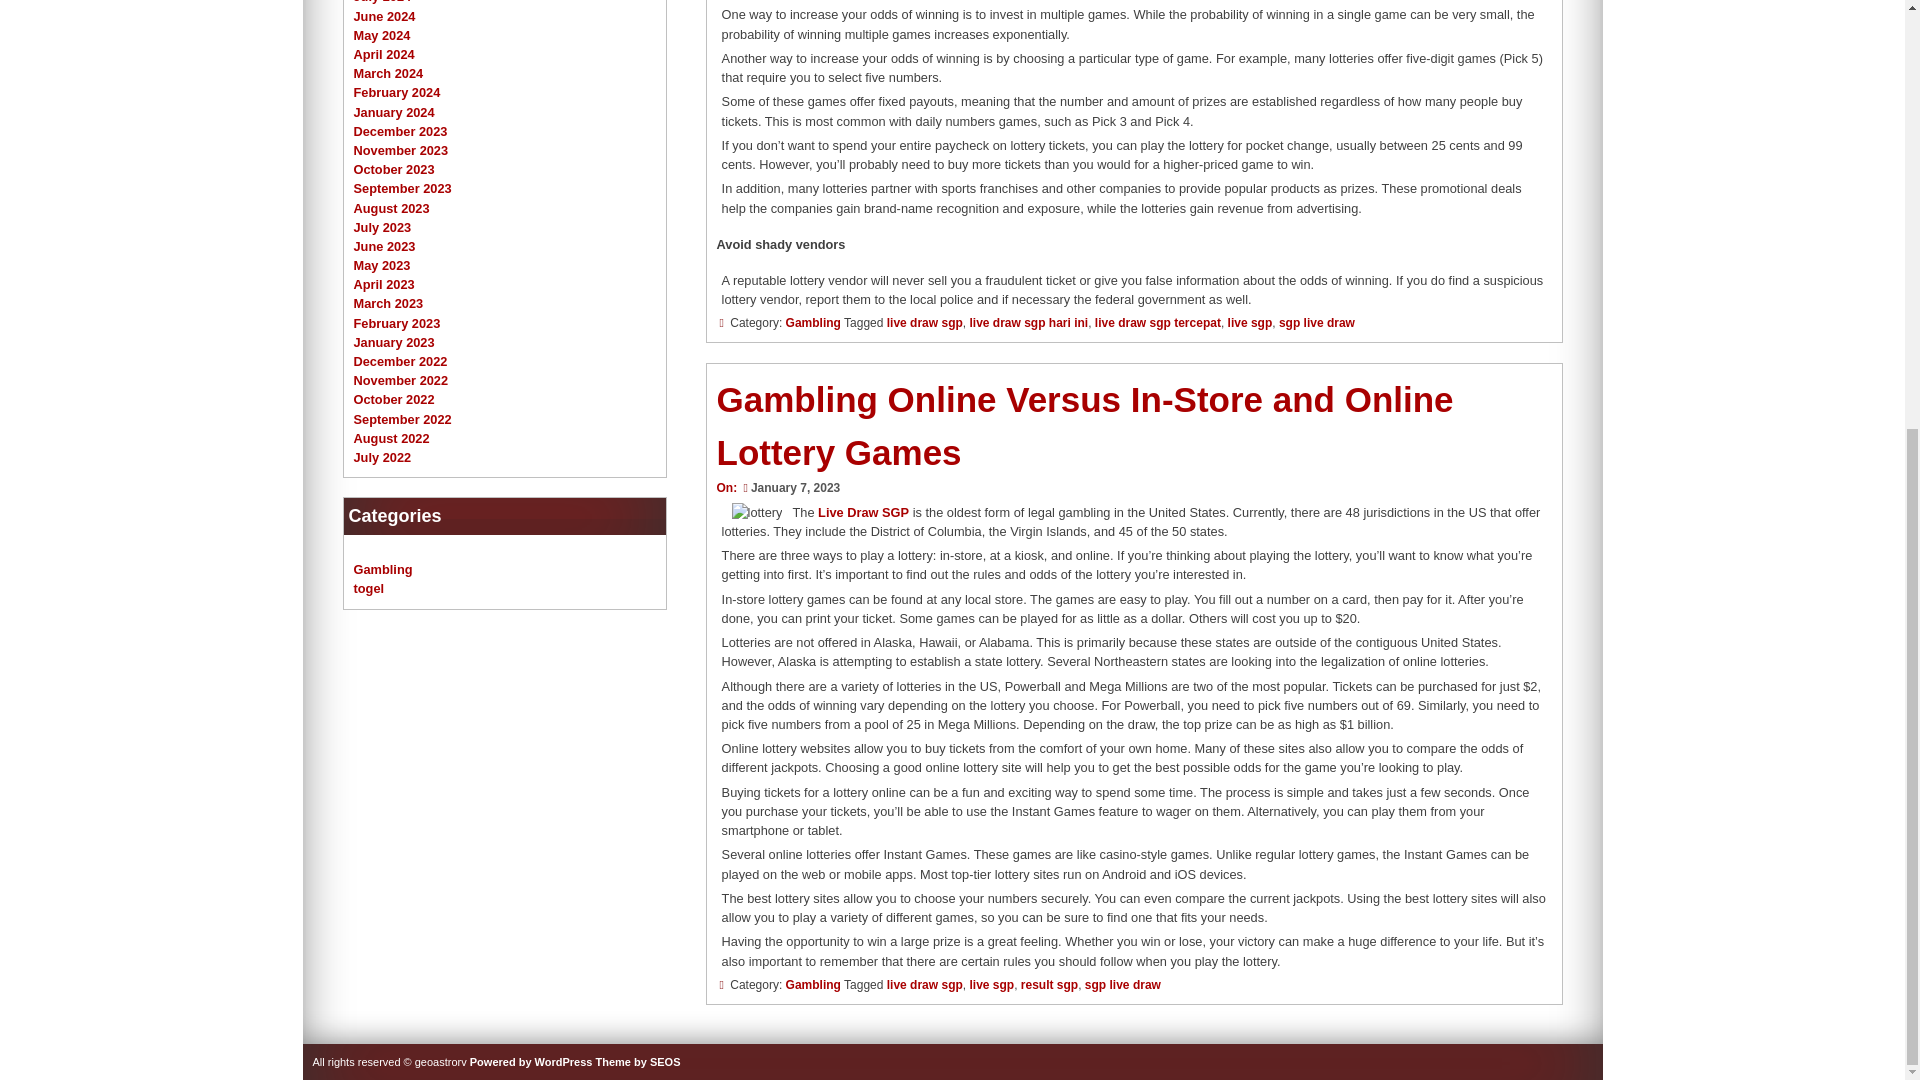 Image resolution: width=1920 pixels, height=1080 pixels. Describe the element at coordinates (397, 92) in the screenshot. I see `February 2024` at that location.